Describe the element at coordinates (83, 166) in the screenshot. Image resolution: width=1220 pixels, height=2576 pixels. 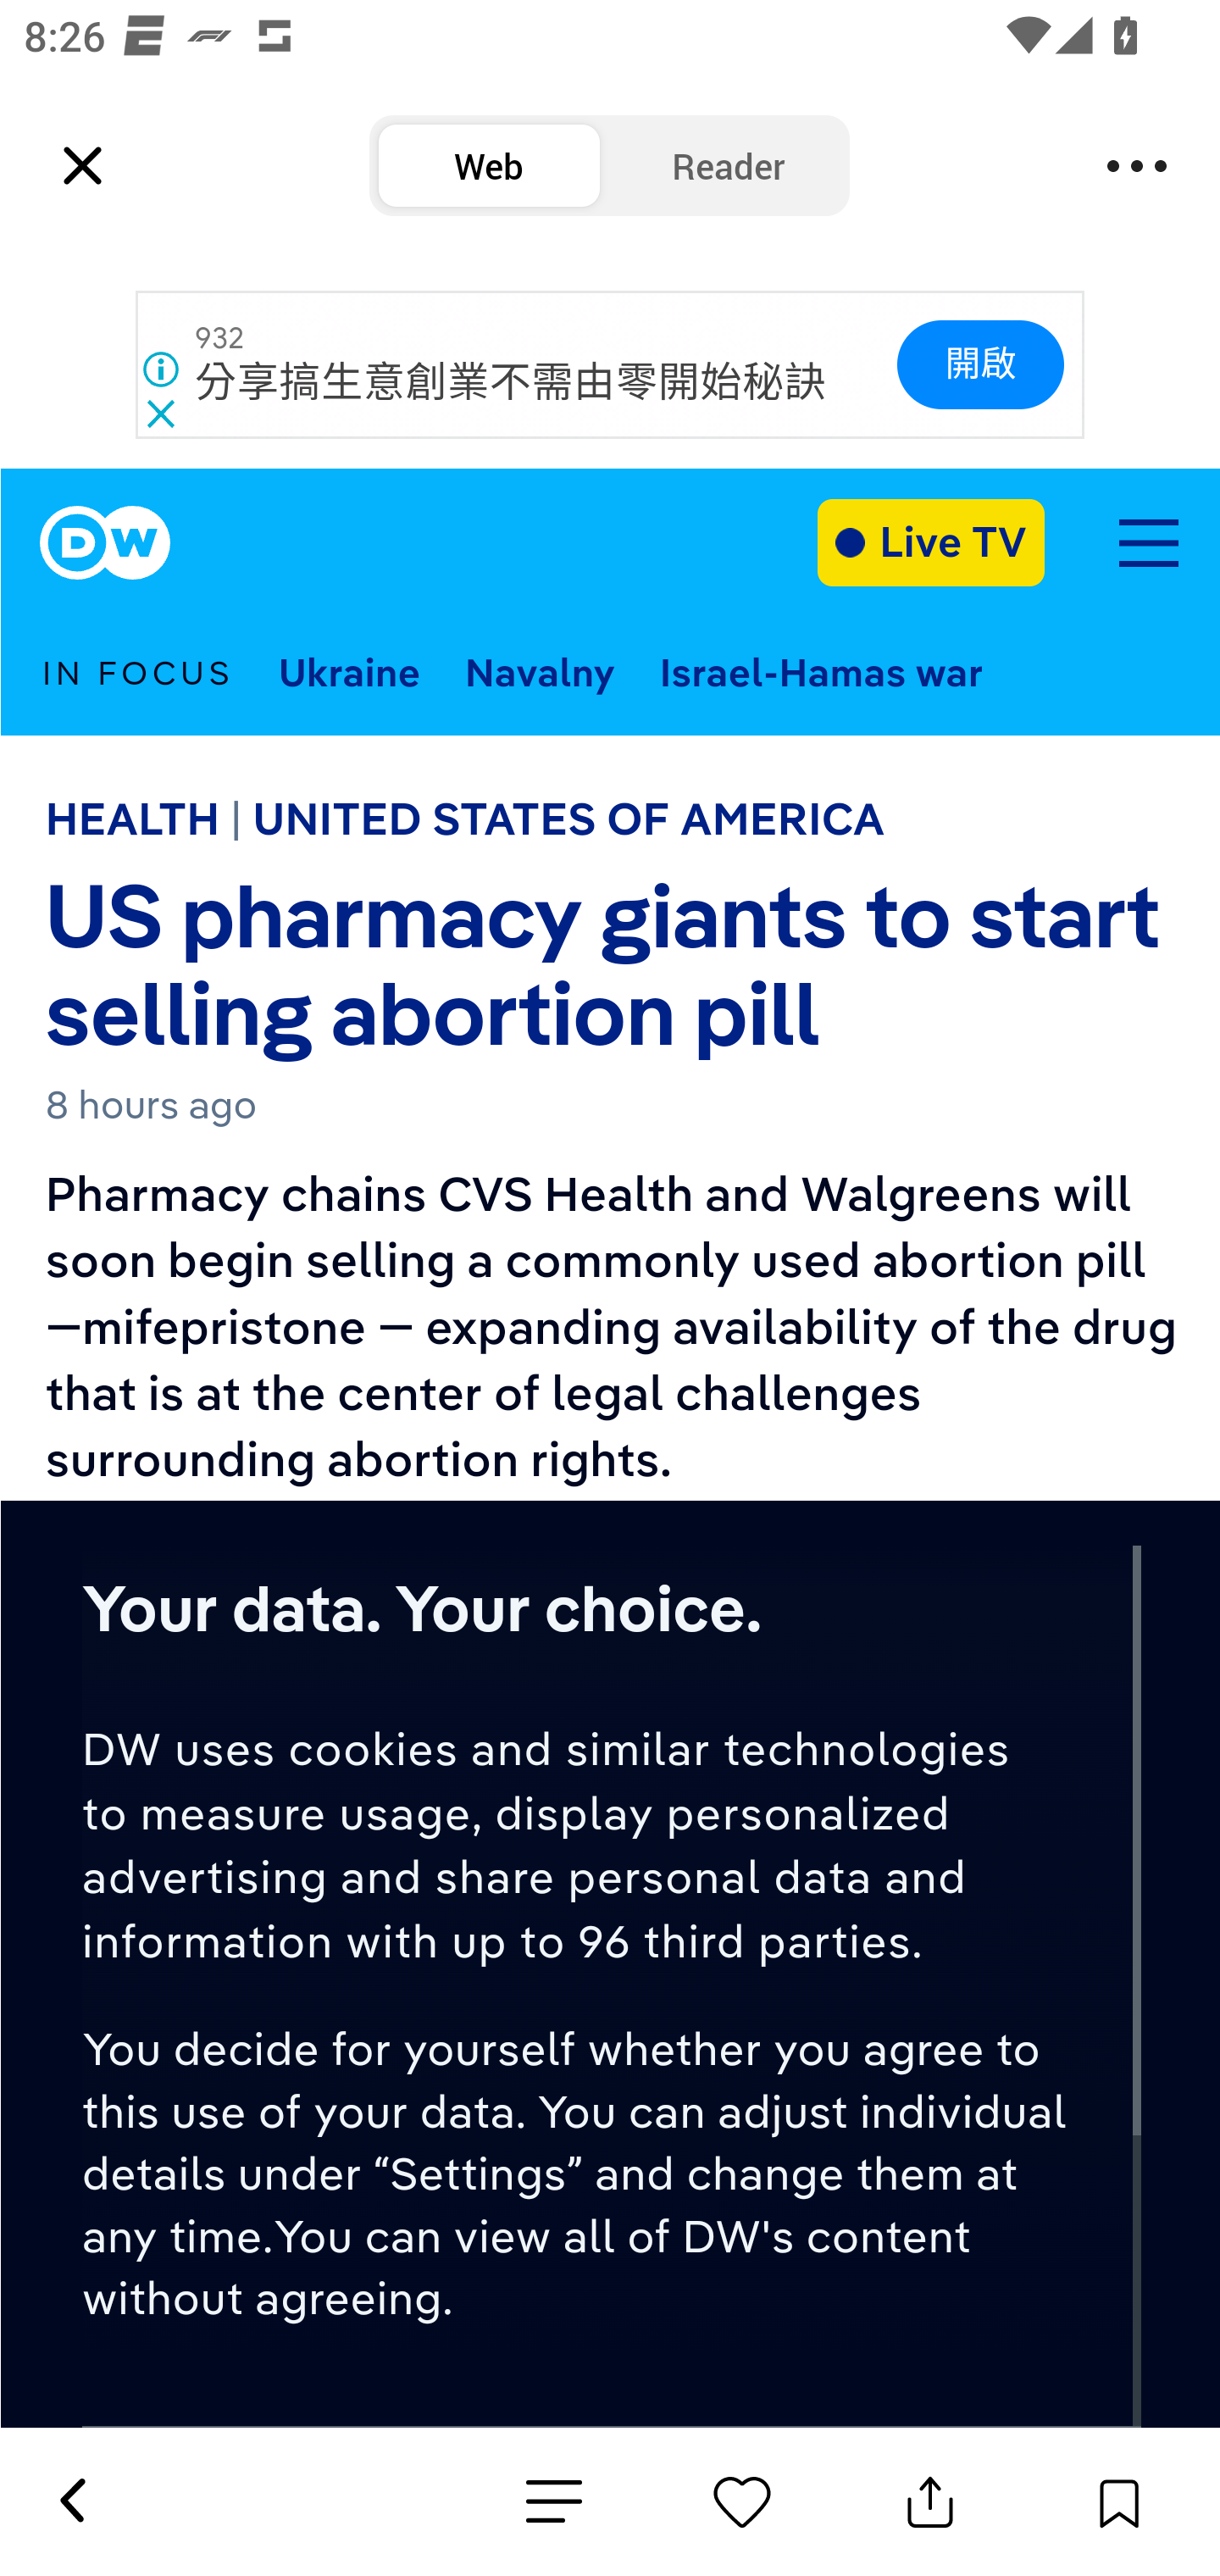
I see `Leading Icon` at that location.